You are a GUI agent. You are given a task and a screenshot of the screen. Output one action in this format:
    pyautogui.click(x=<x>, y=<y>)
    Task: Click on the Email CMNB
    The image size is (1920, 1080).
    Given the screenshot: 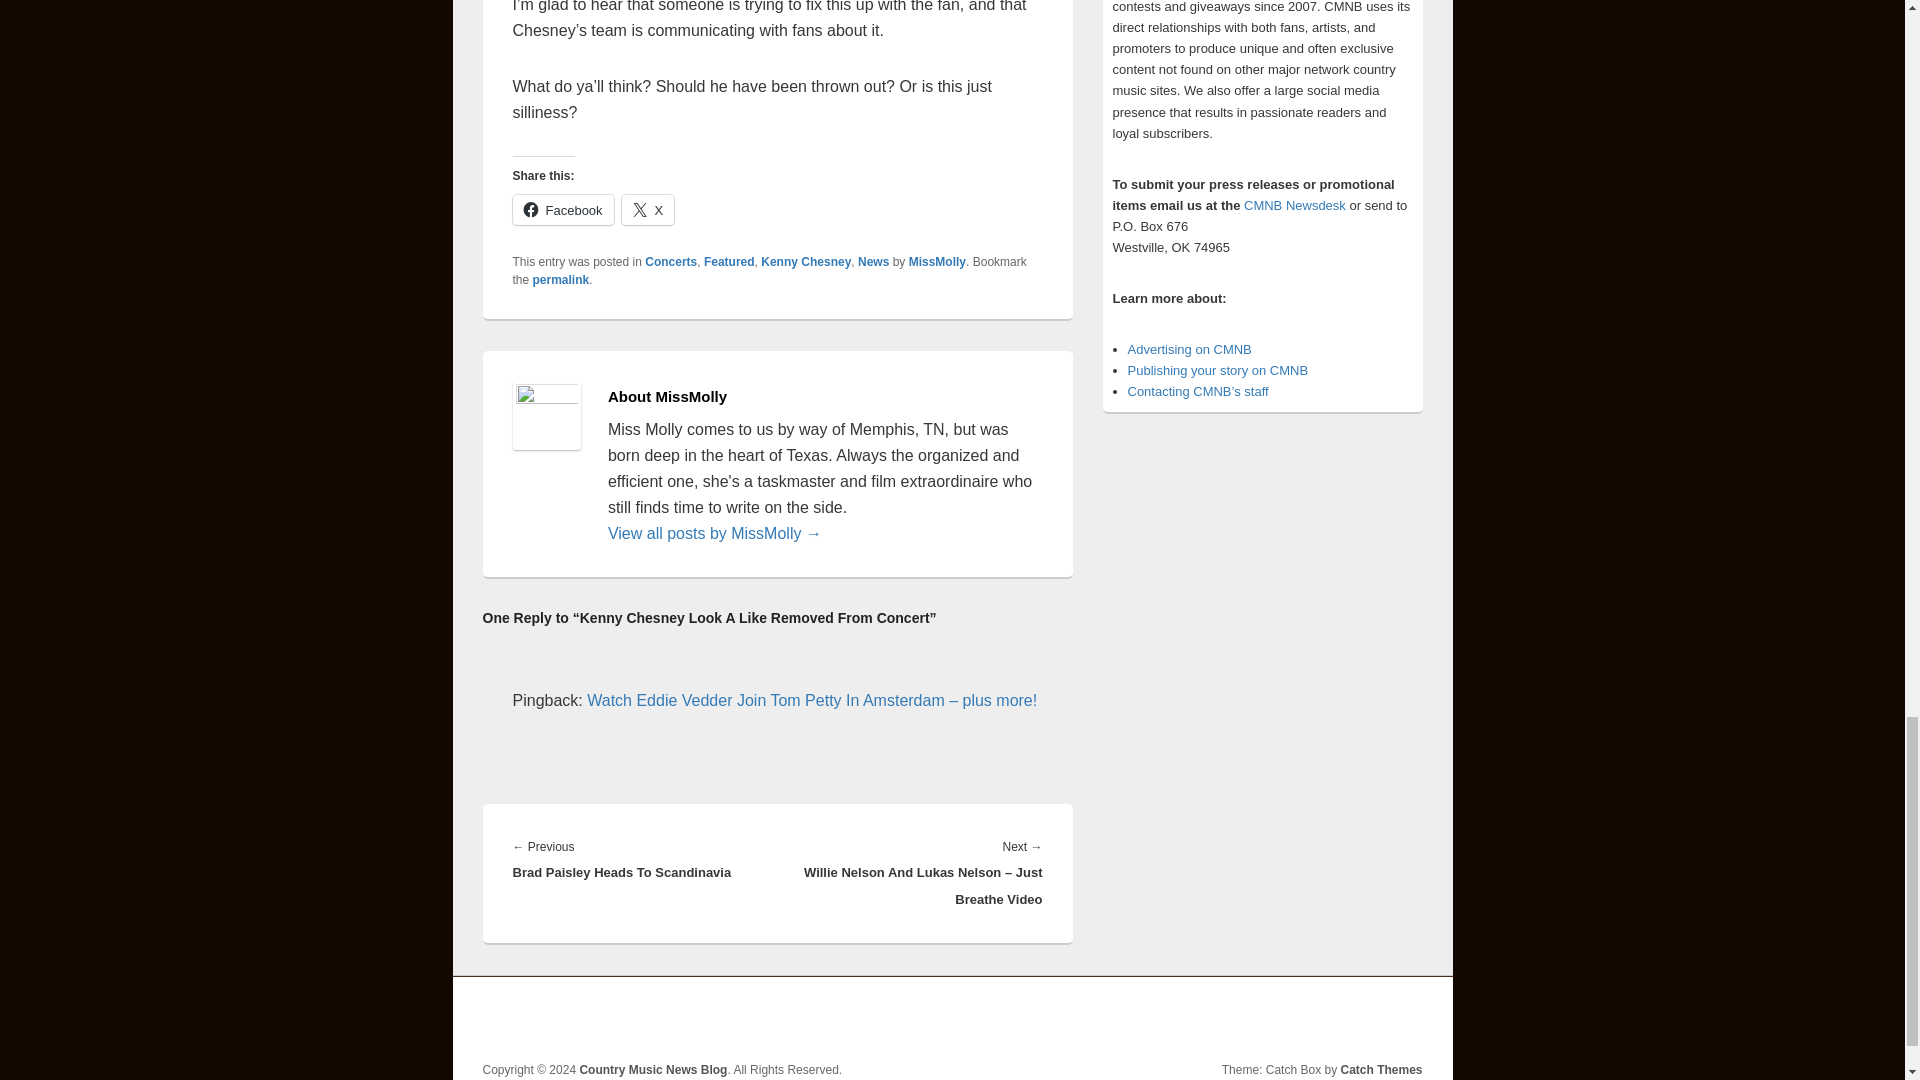 What is the action you would take?
    pyautogui.click(x=1294, y=204)
    